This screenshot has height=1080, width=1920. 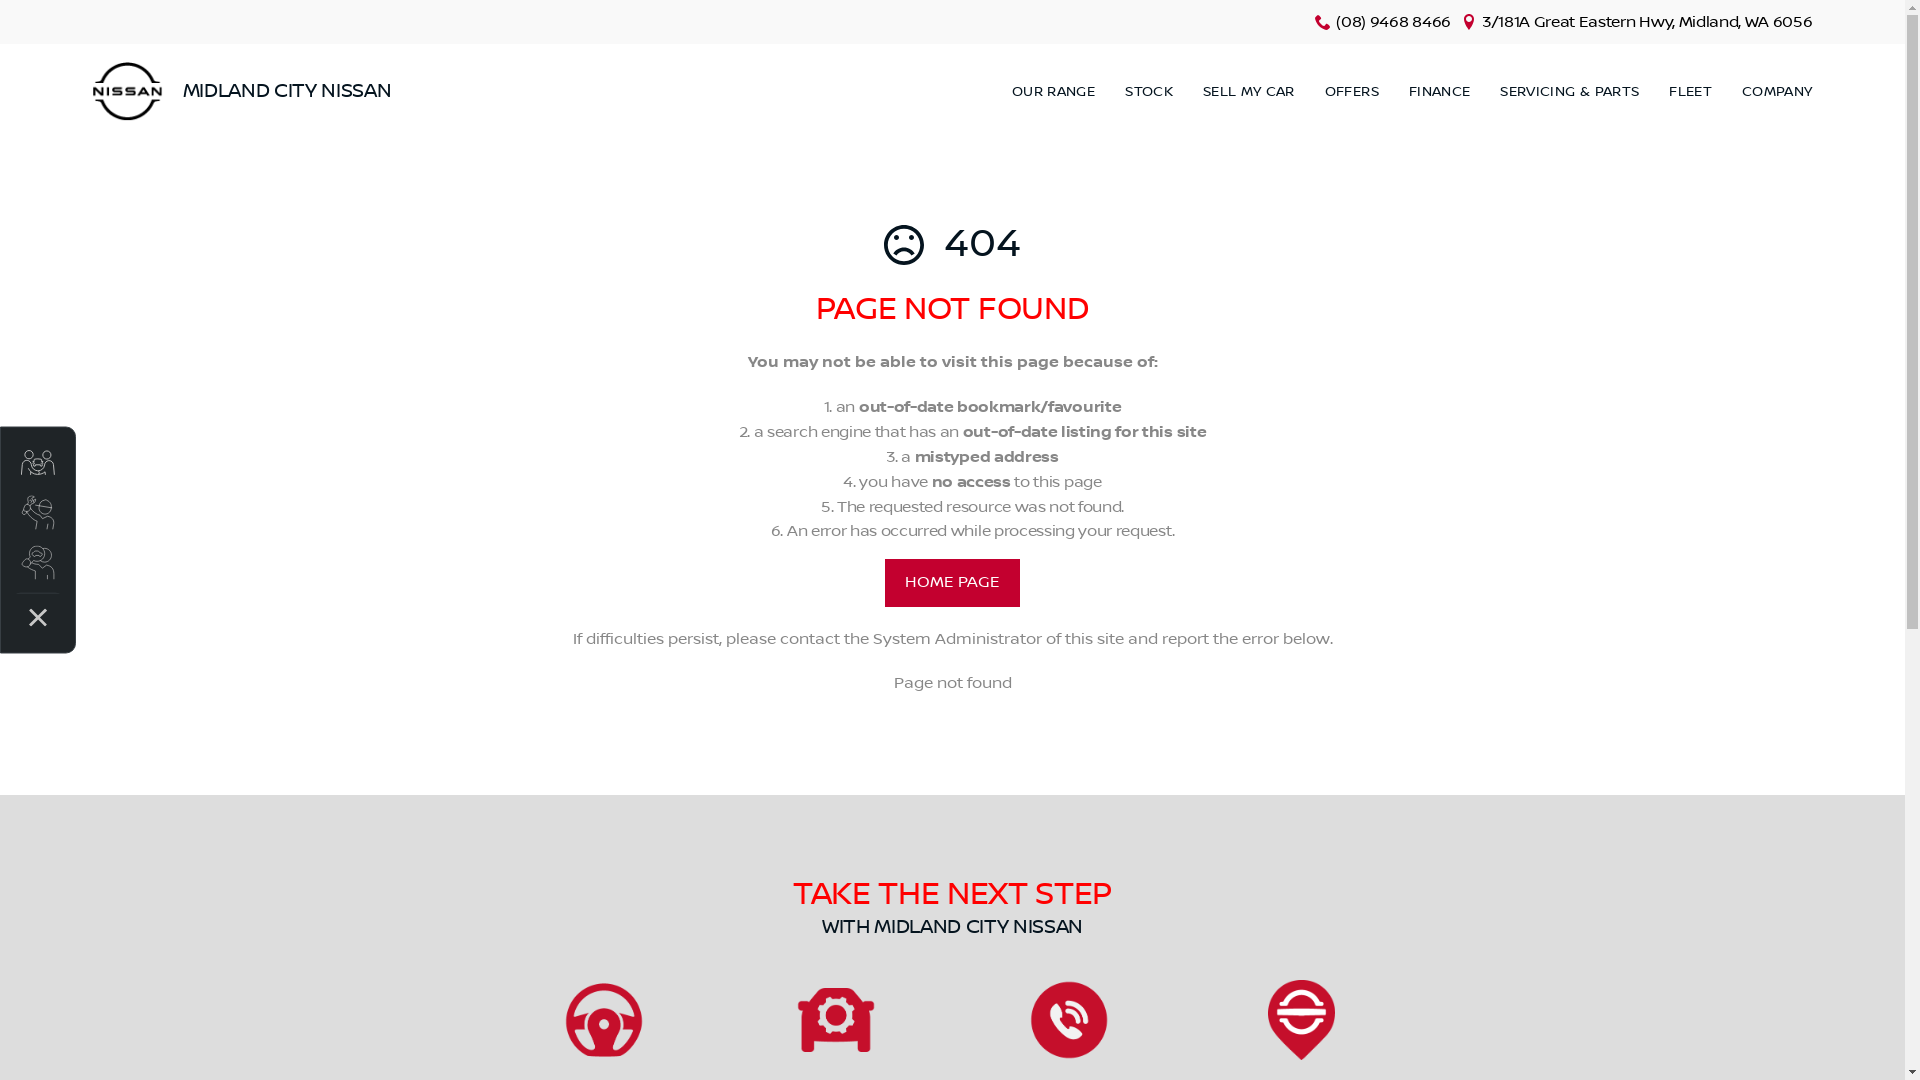 What do you see at coordinates (952, 583) in the screenshot?
I see `HOME PAGE` at bounding box center [952, 583].